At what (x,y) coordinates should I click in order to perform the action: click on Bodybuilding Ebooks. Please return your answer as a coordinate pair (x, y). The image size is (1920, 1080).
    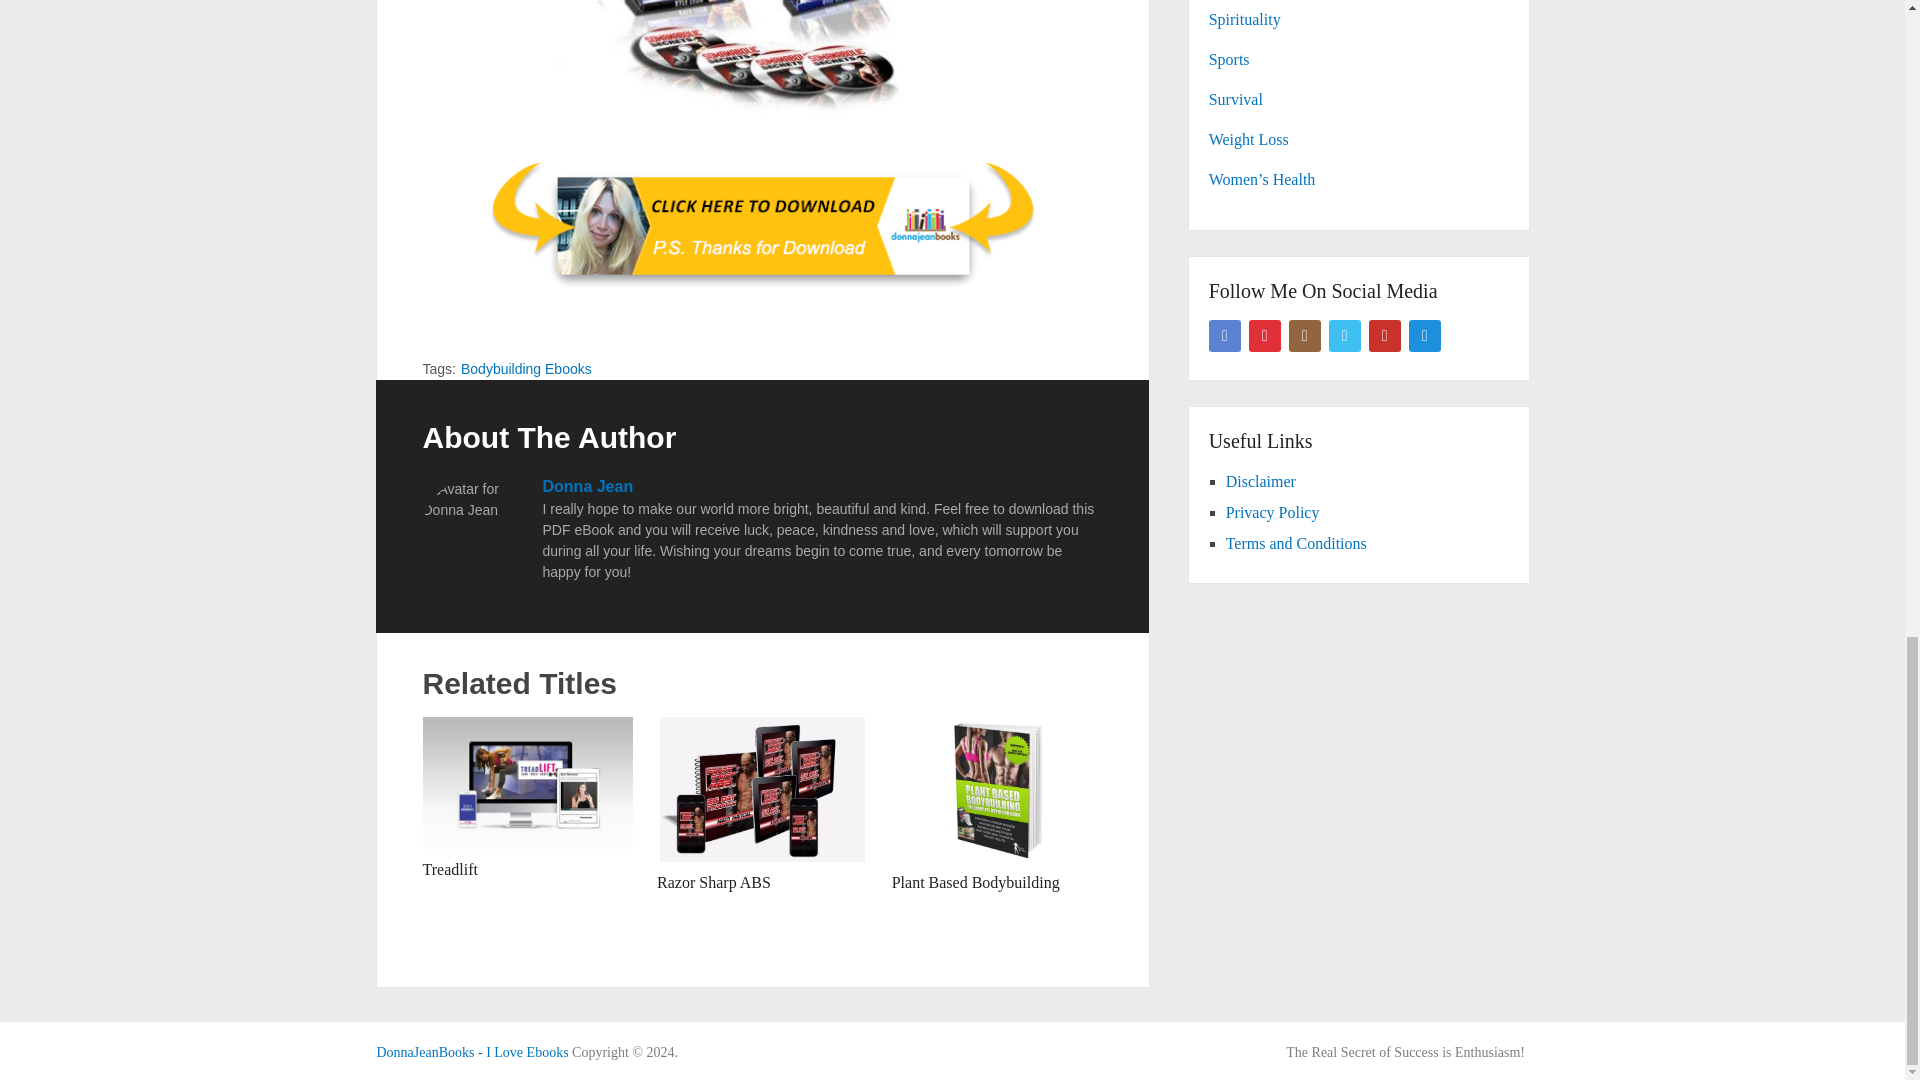
    Looking at the image, I should click on (526, 368).